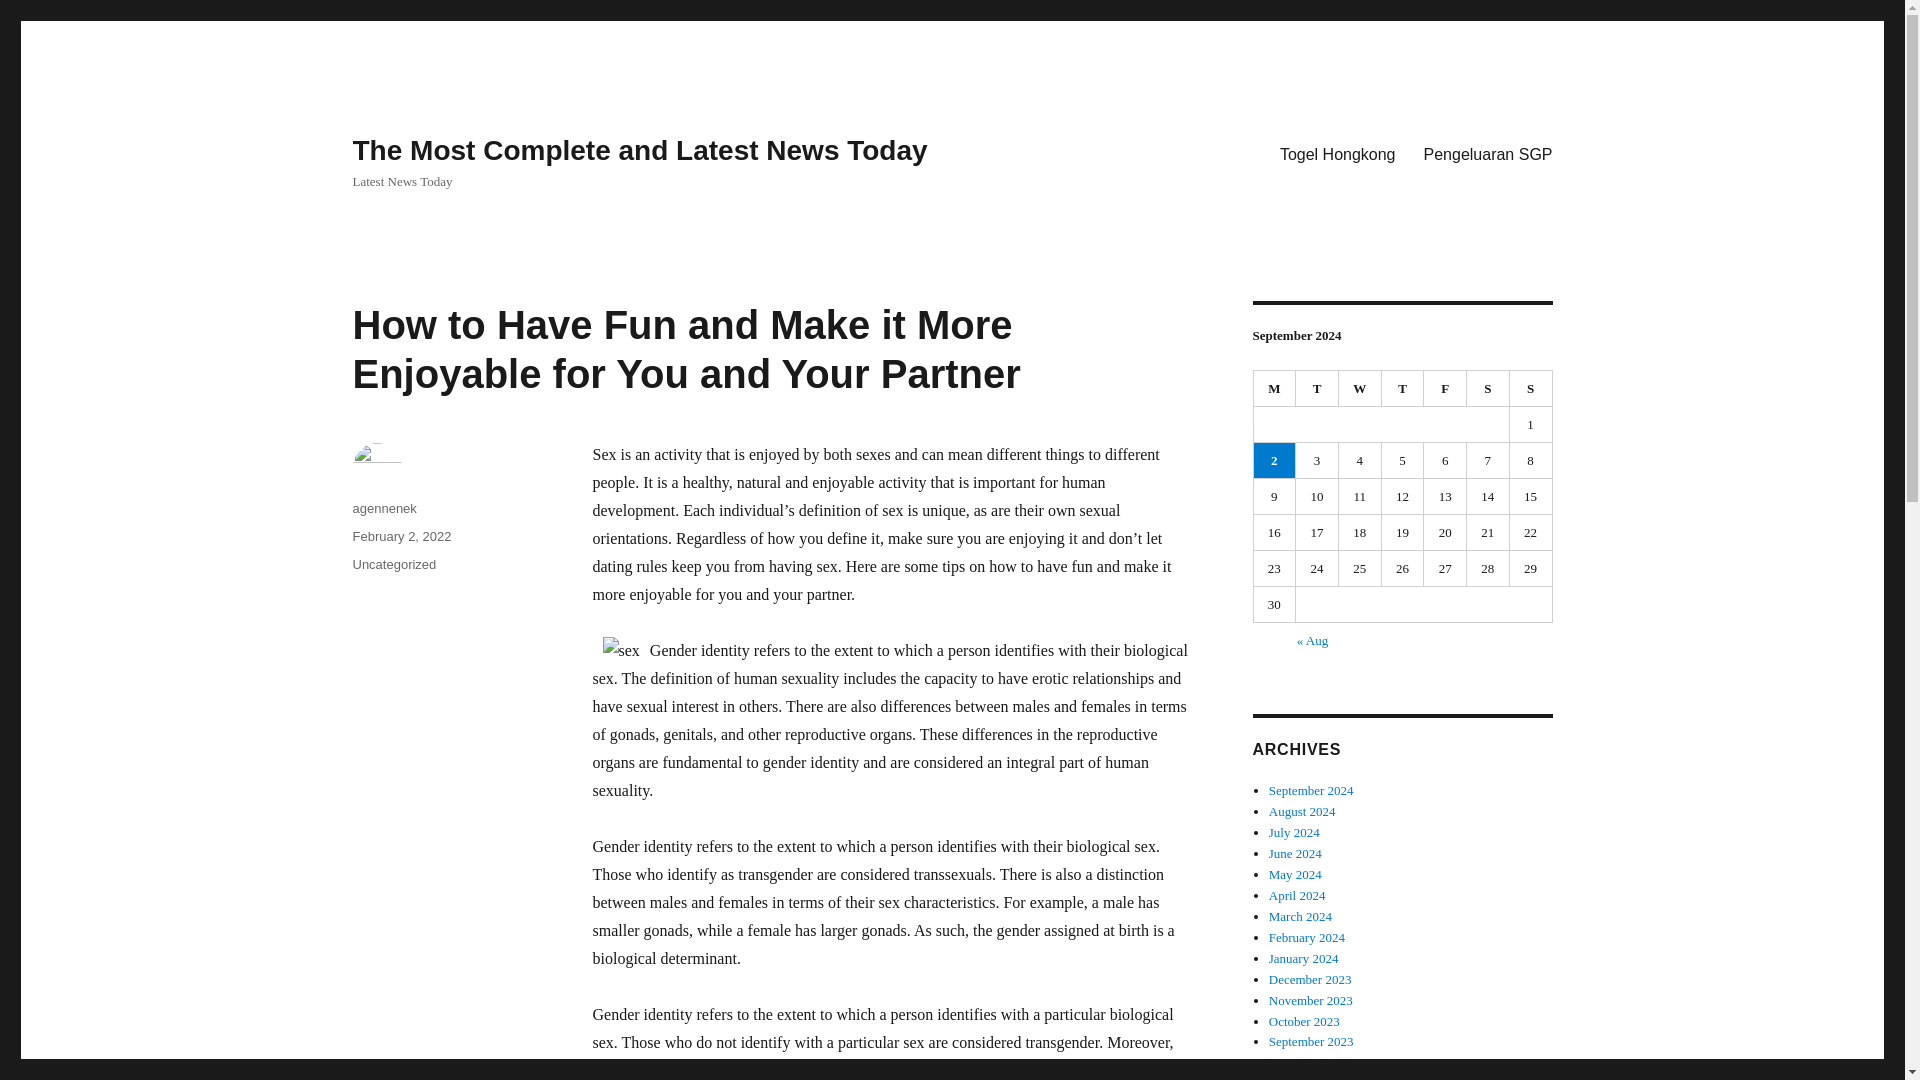 The height and width of the screenshot is (1080, 1920). I want to click on September 2023, so click(1311, 1040).